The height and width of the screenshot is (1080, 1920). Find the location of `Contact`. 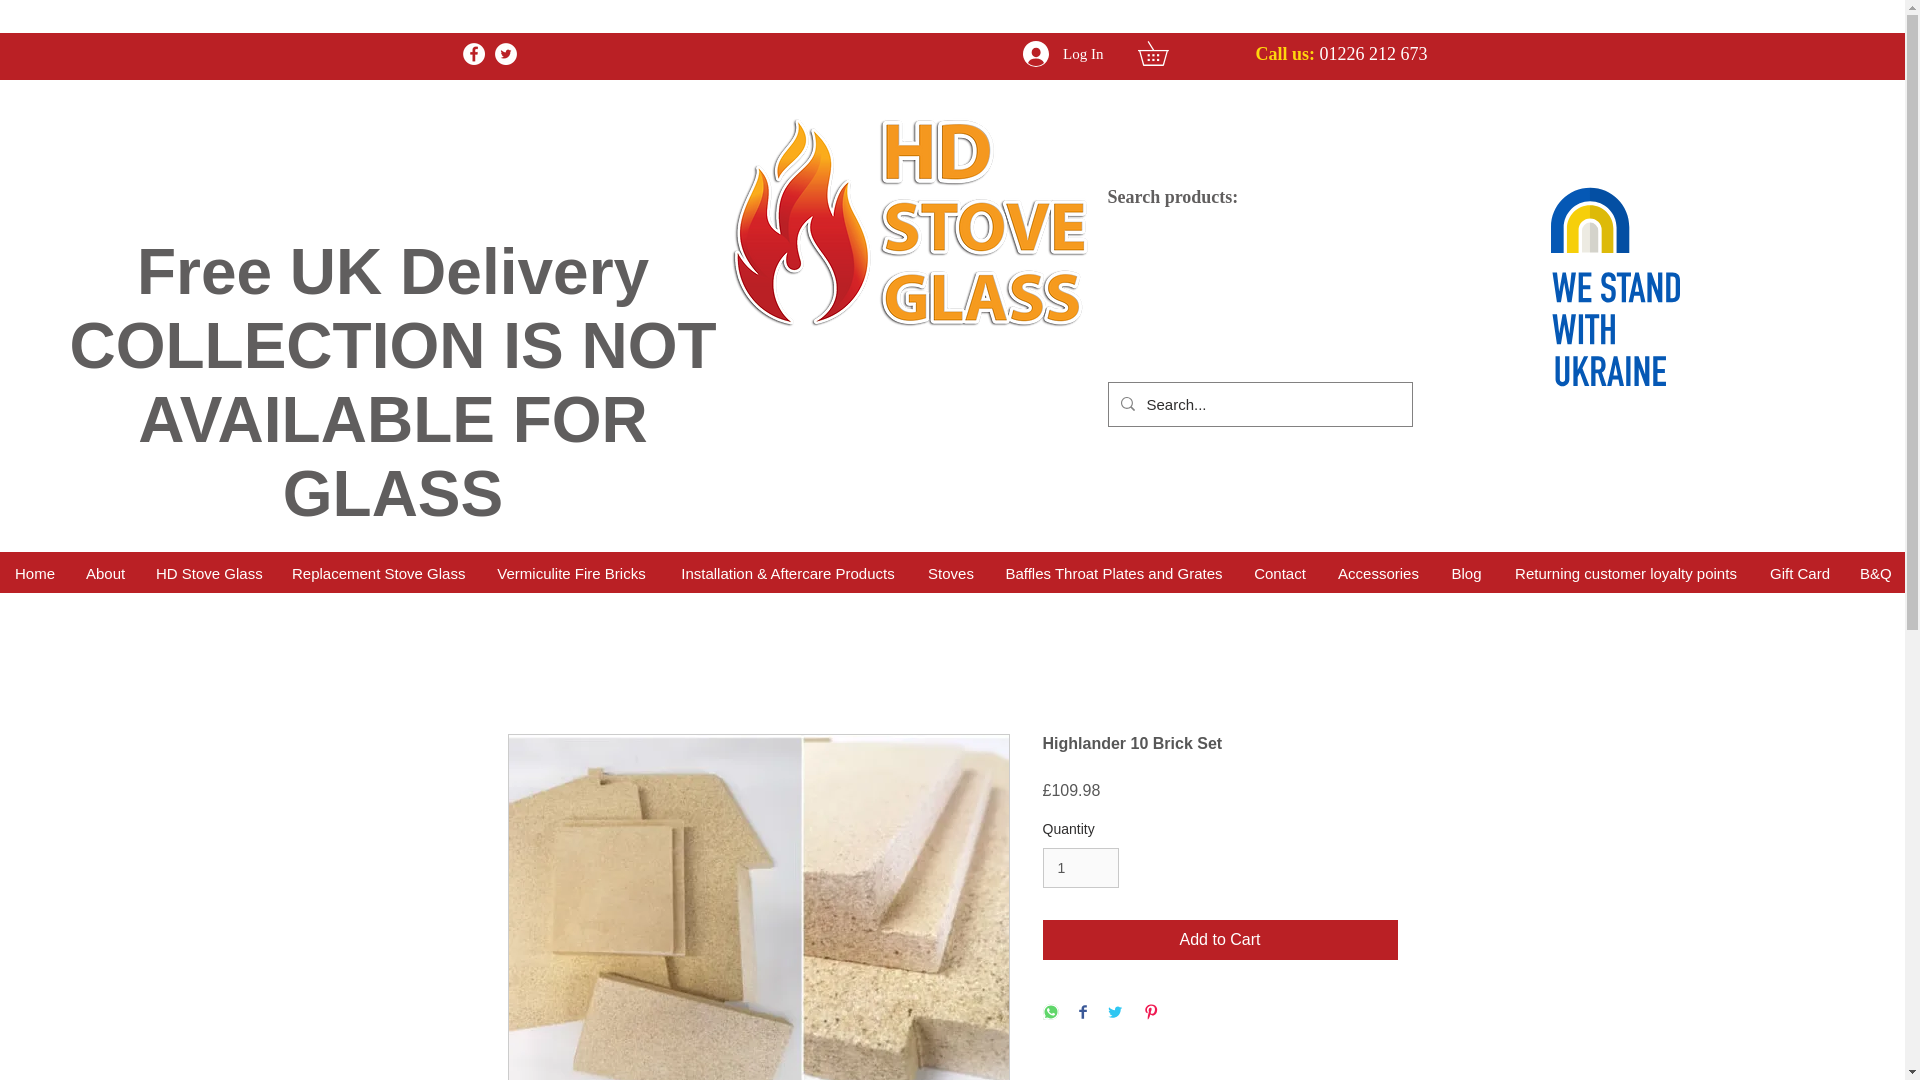

Contact is located at coordinates (1279, 573).